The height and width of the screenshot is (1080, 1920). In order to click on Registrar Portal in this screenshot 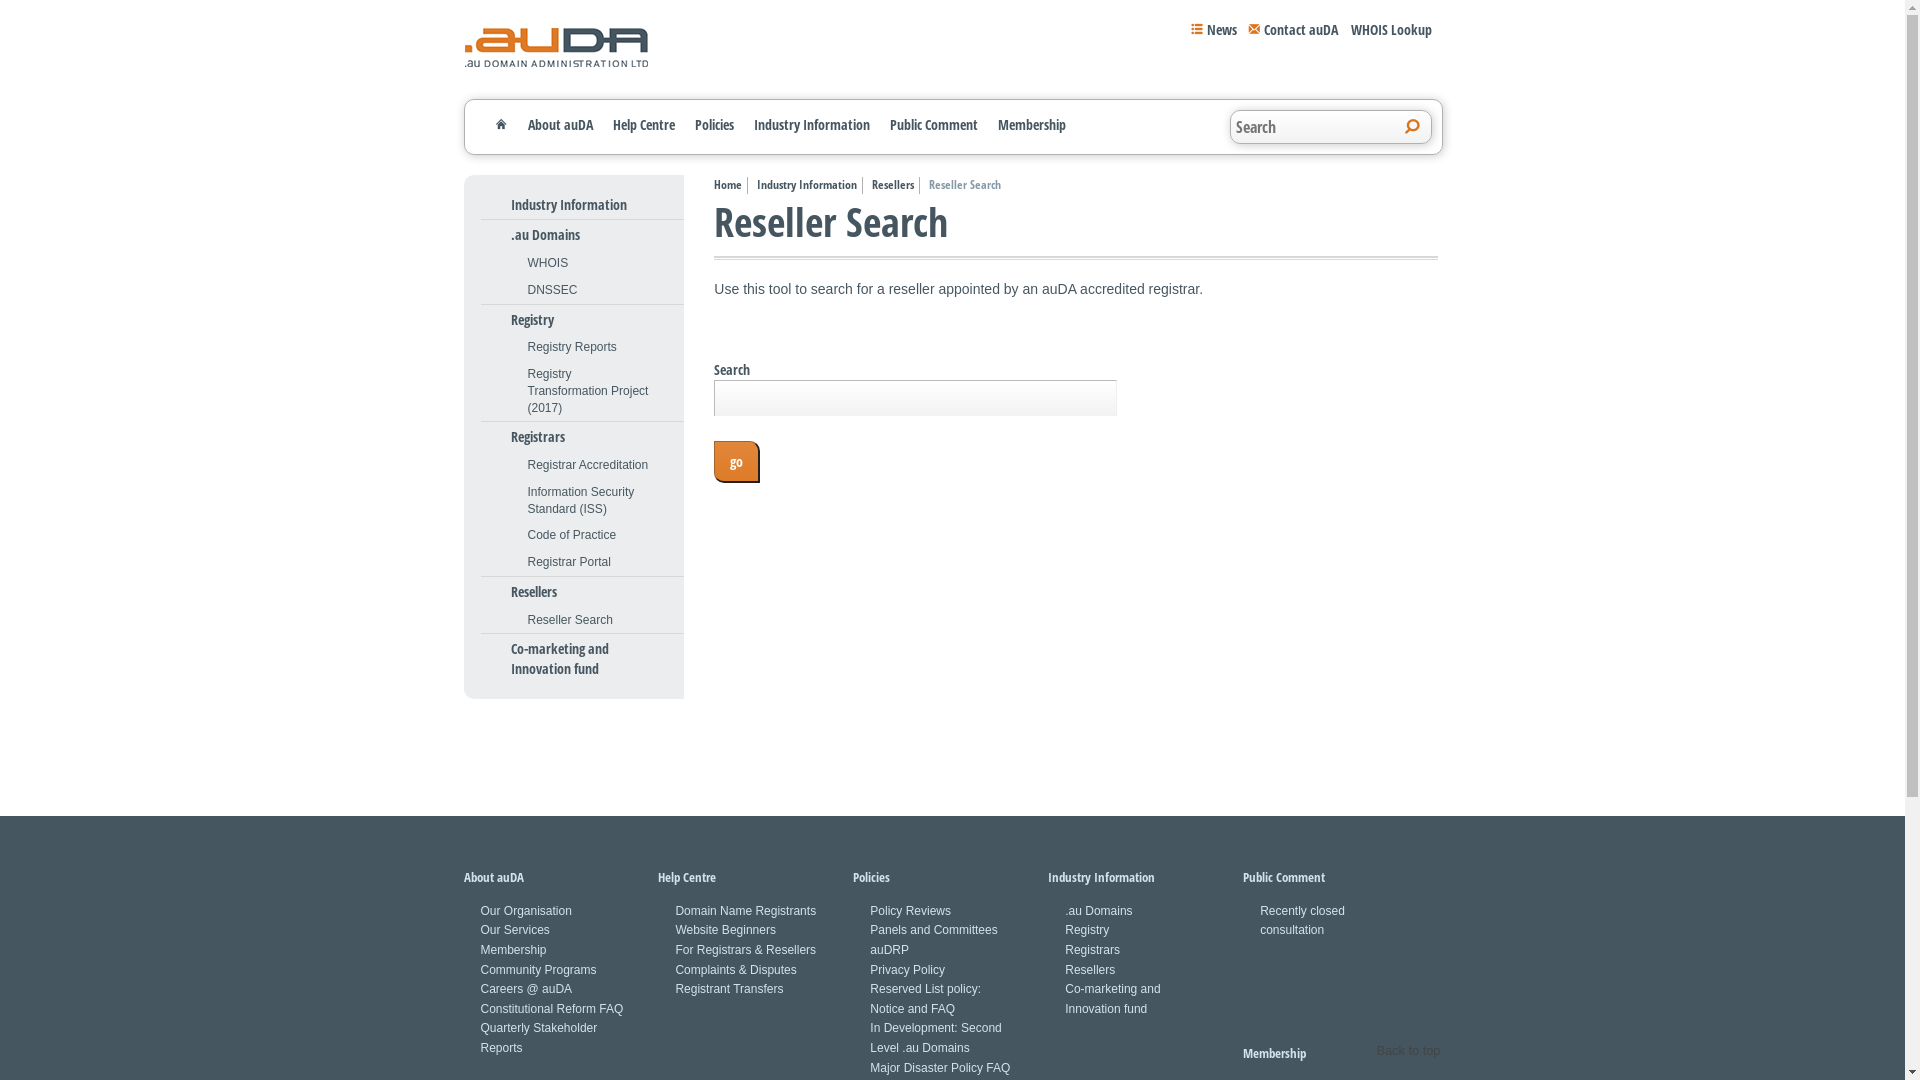, I will do `click(570, 562)`.